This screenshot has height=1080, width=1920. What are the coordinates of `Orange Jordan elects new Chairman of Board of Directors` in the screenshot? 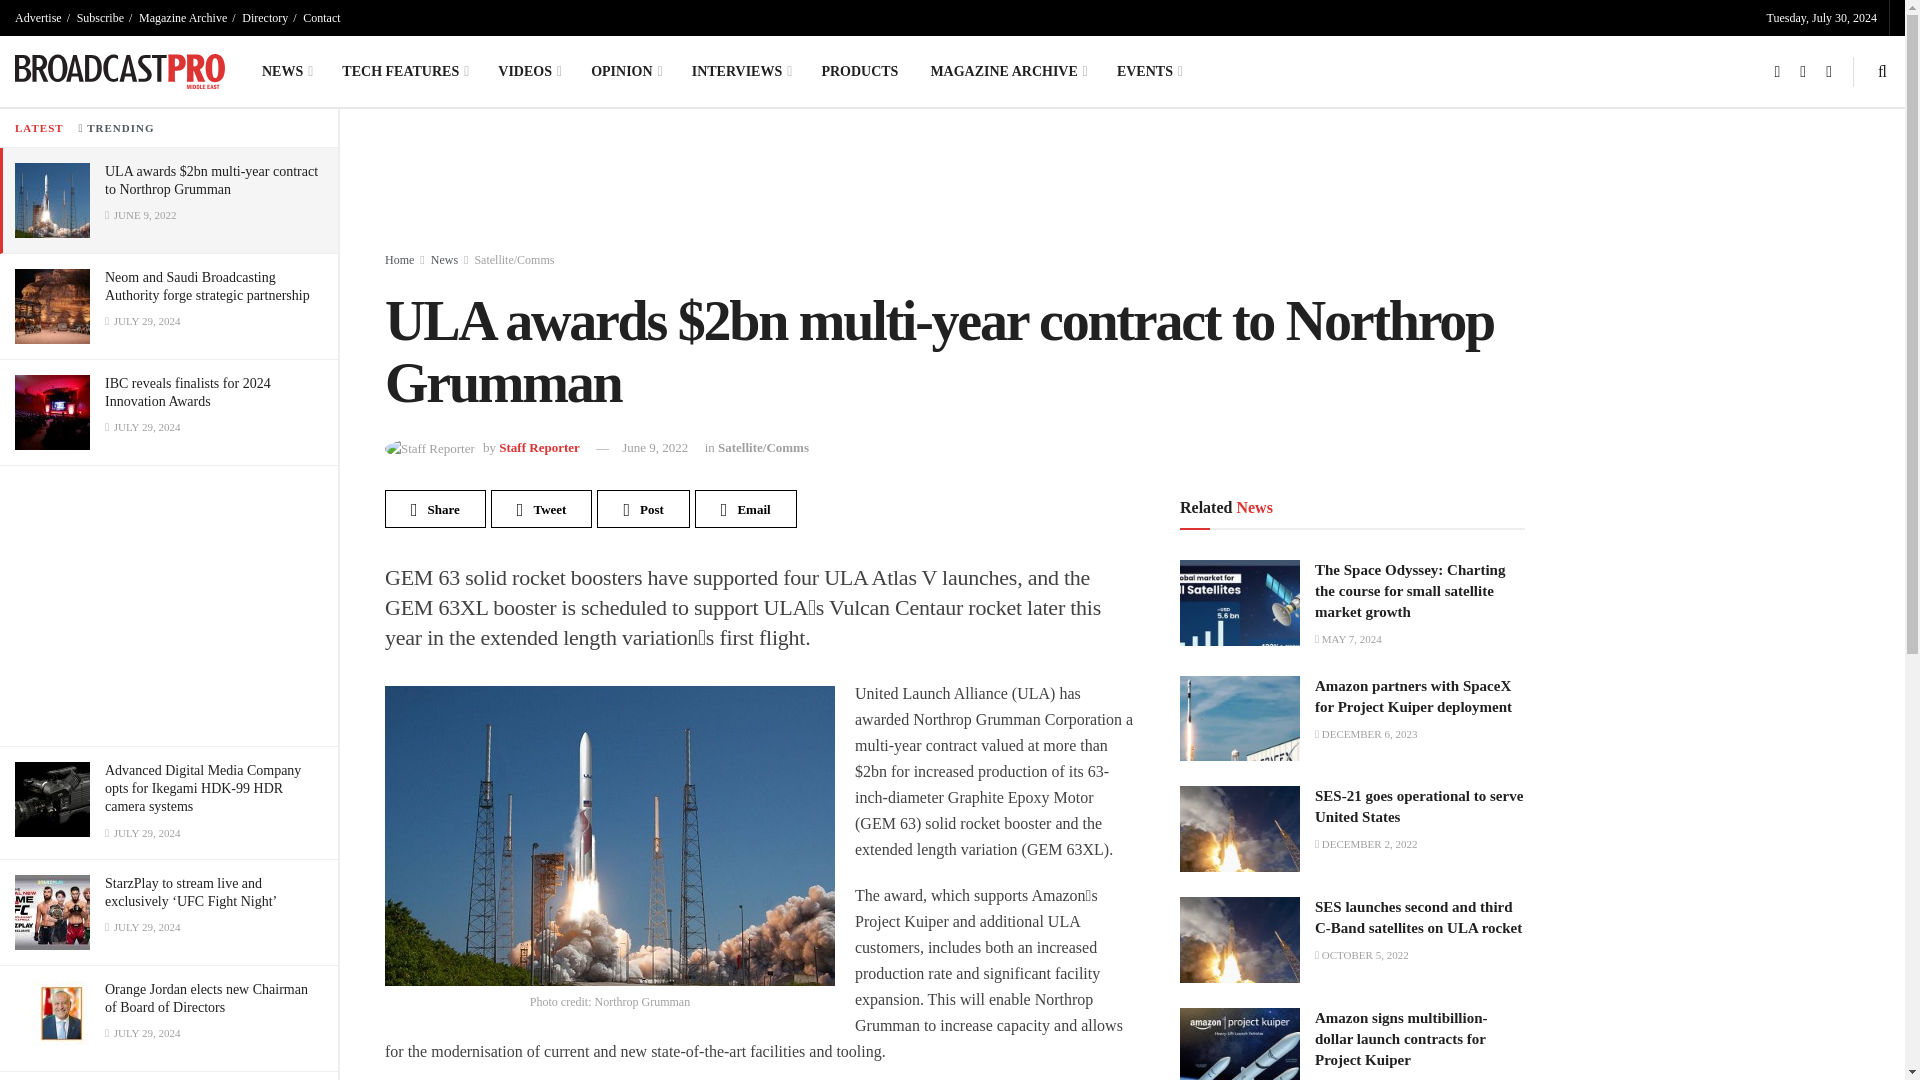 It's located at (206, 998).